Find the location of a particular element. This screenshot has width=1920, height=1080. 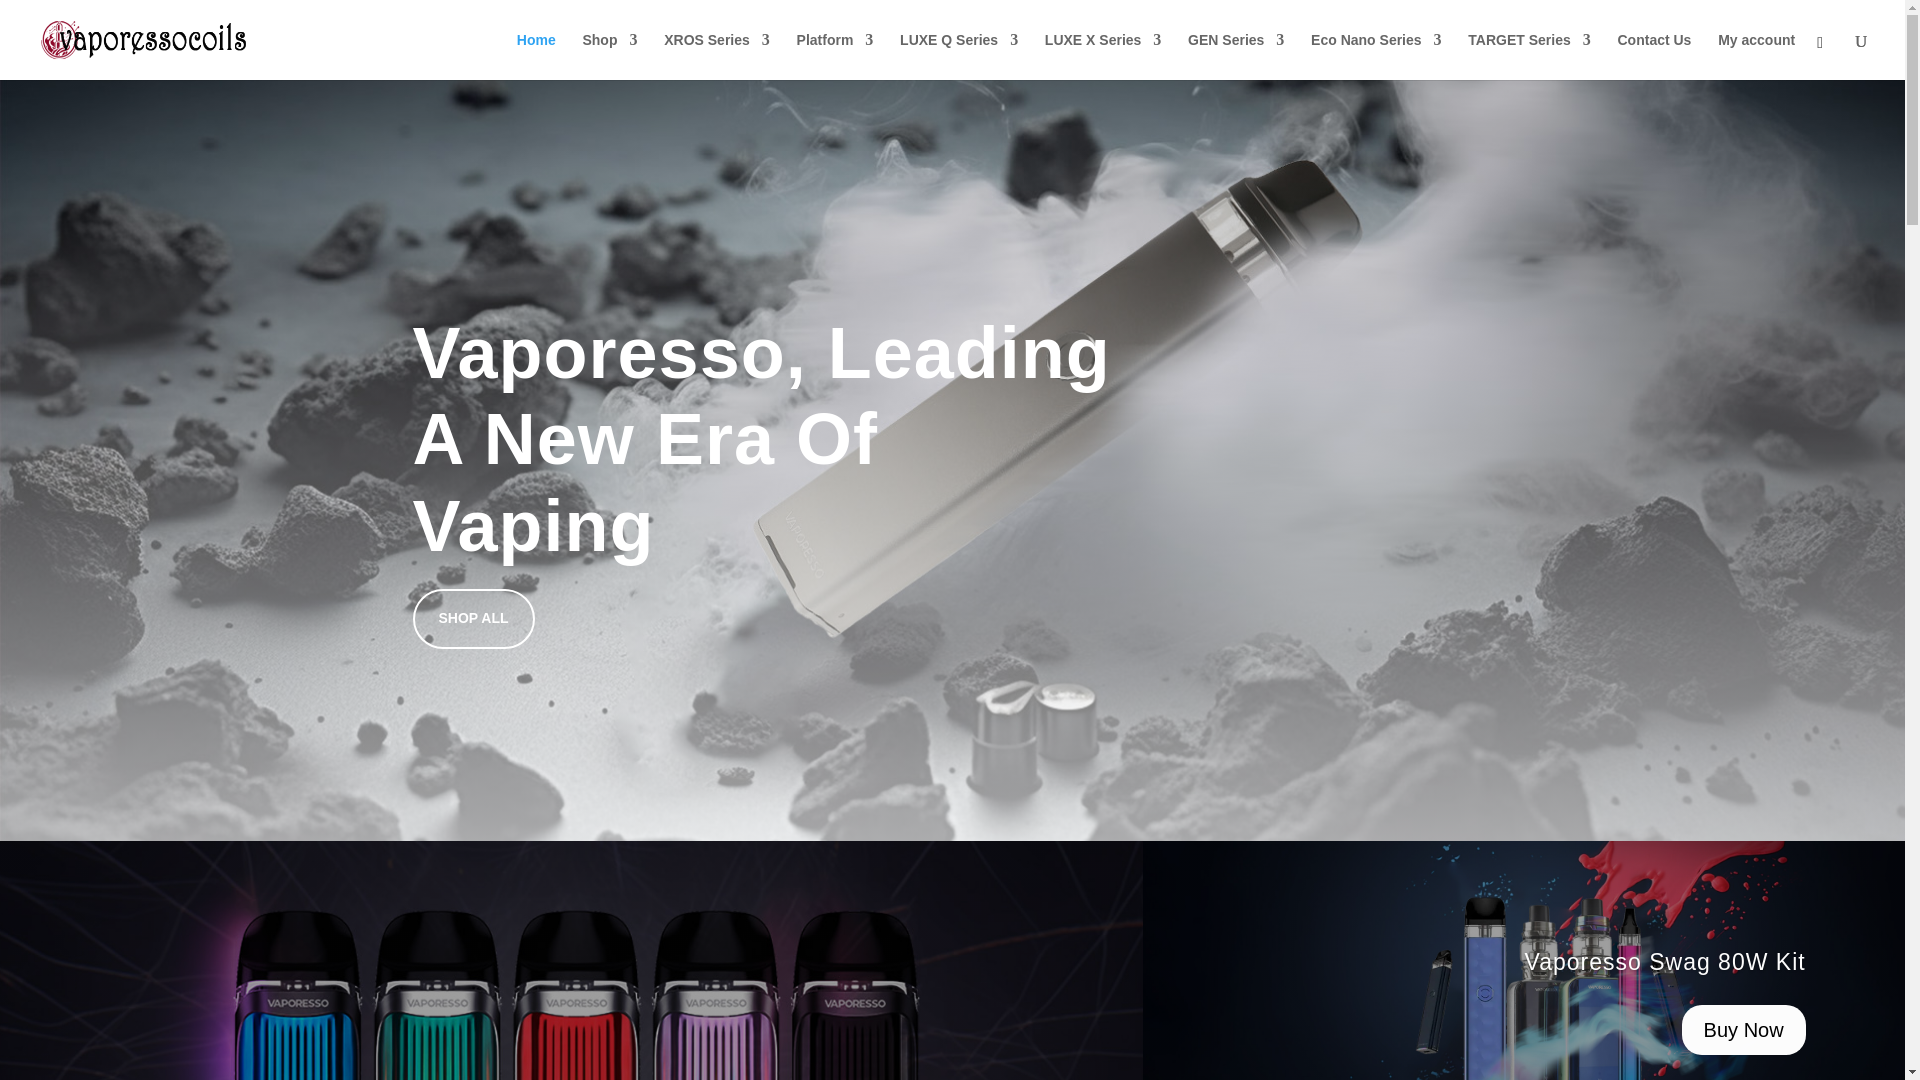

TARGET Series is located at coordinates (1528, 56).